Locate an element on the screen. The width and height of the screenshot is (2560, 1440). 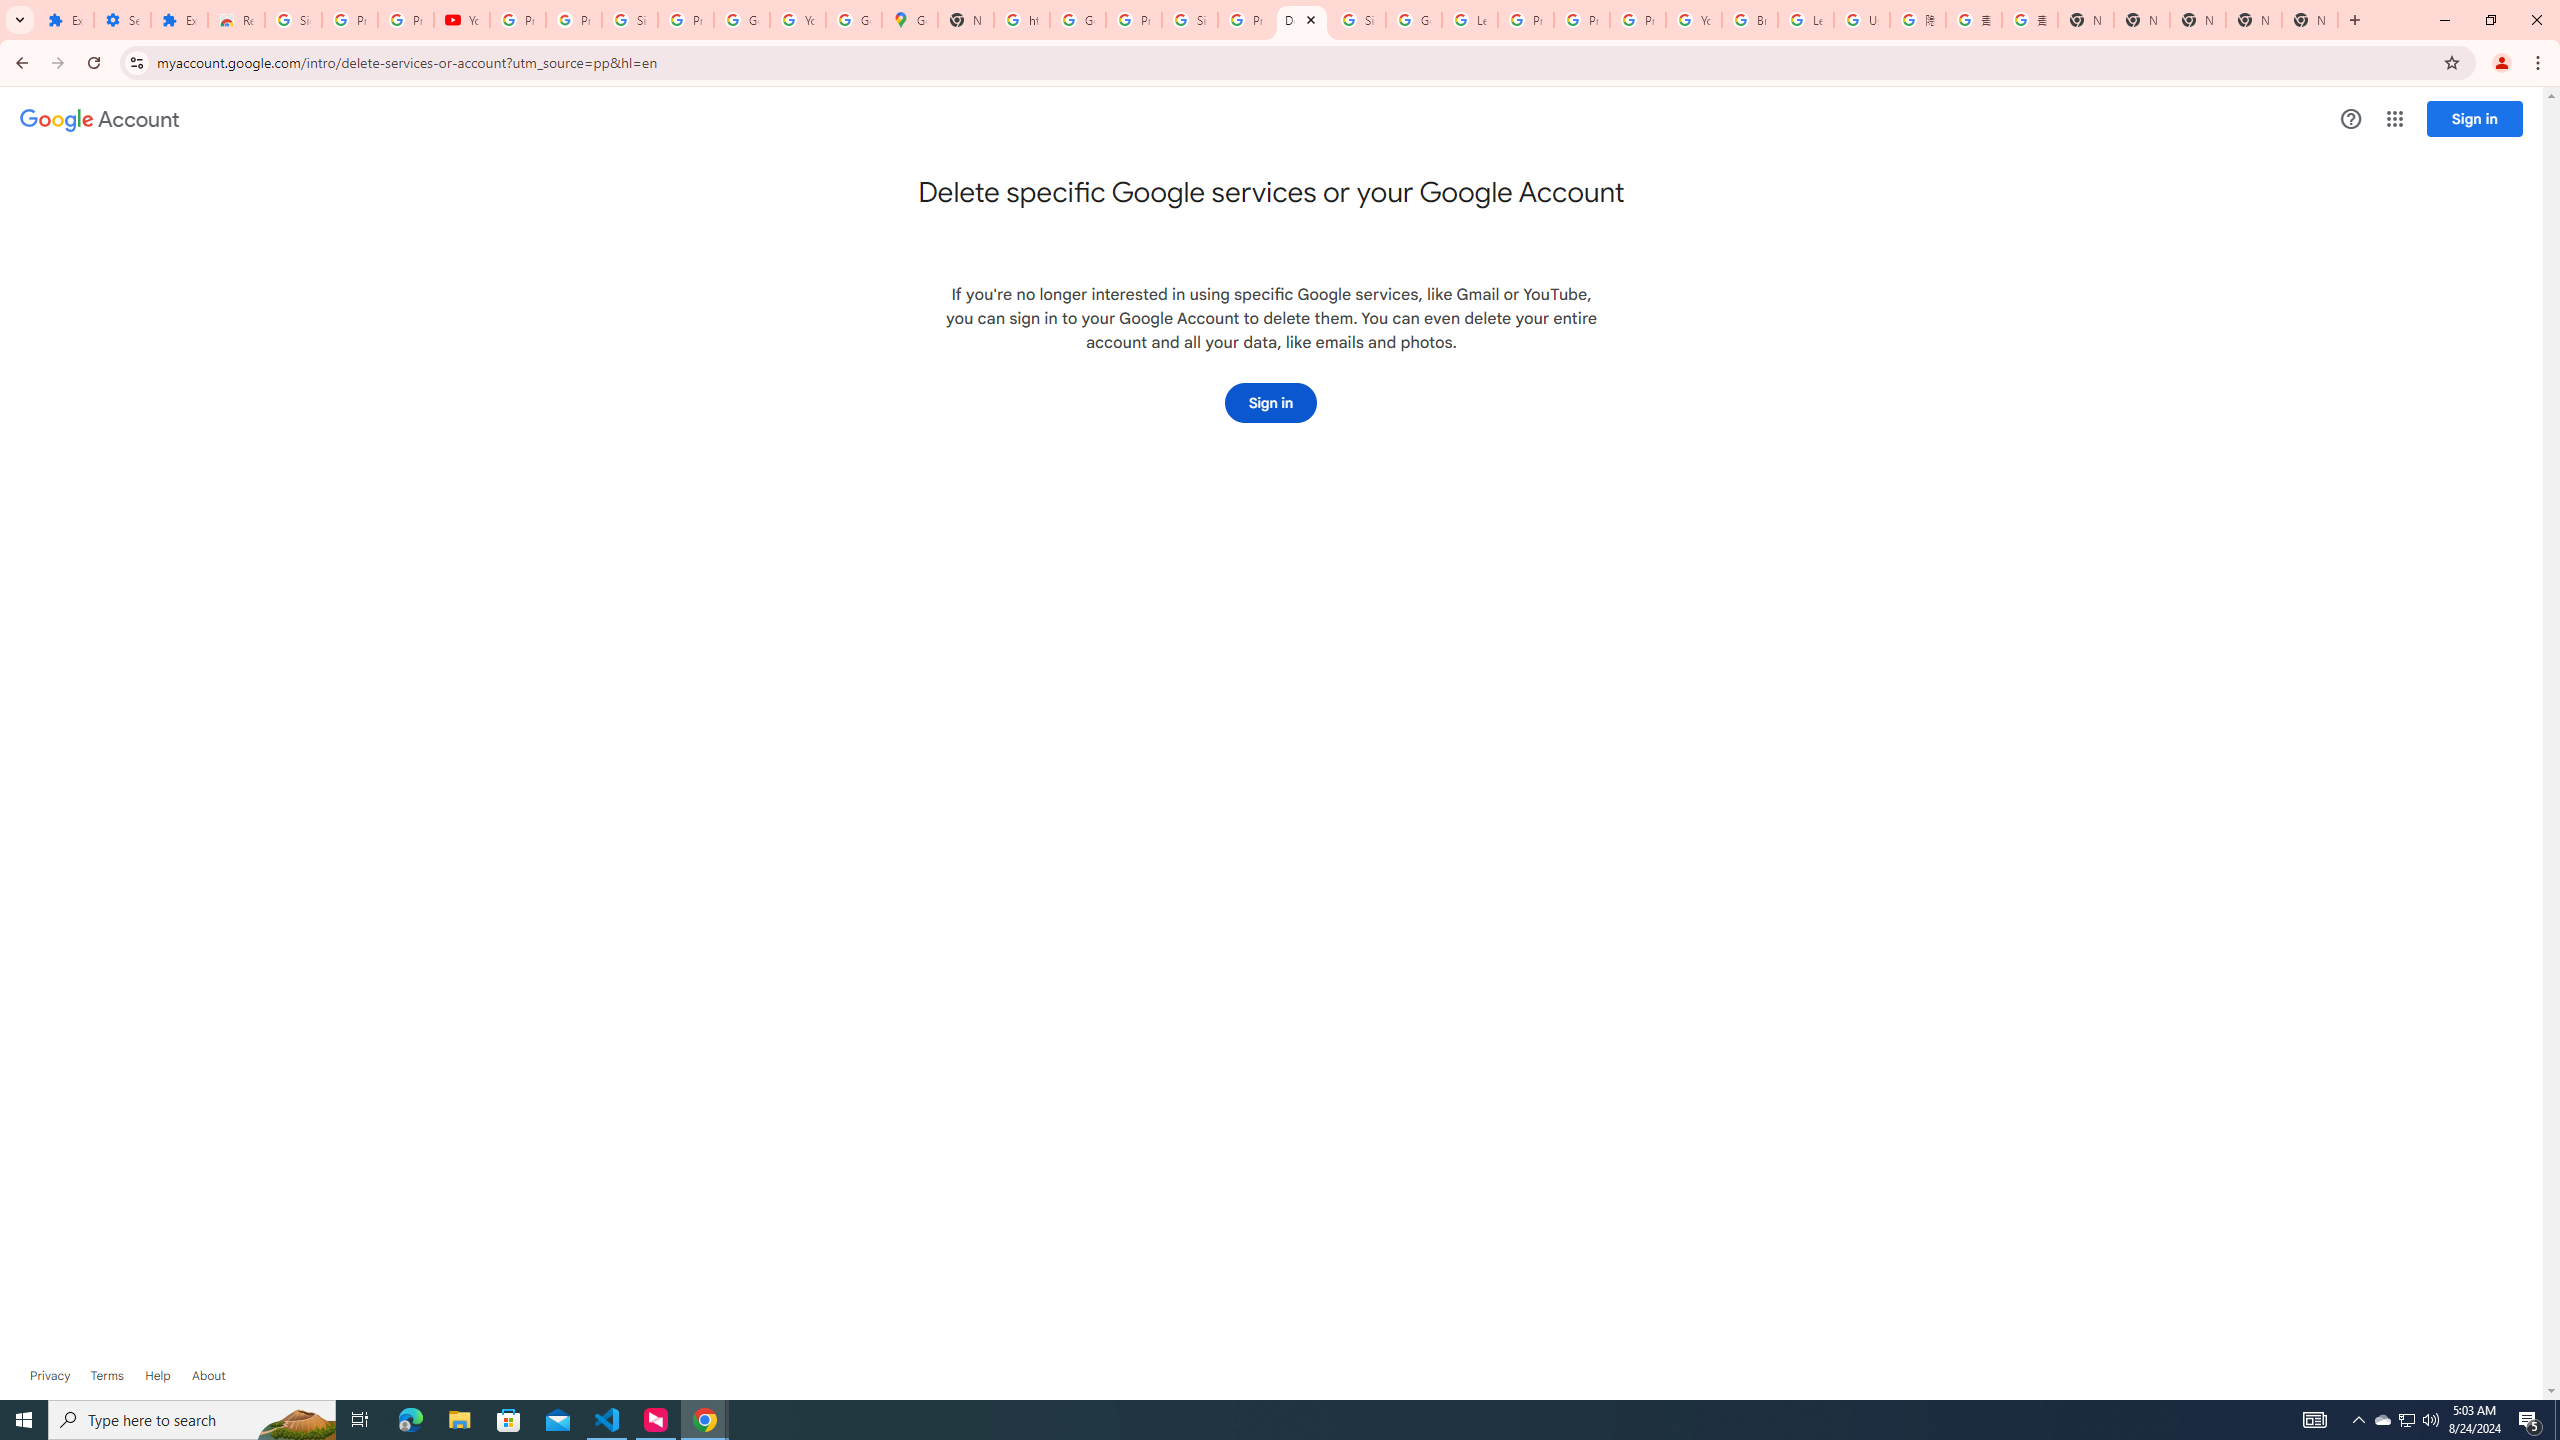
Privacy Help Center - Policies Help is located at coordinates (1526, 20).